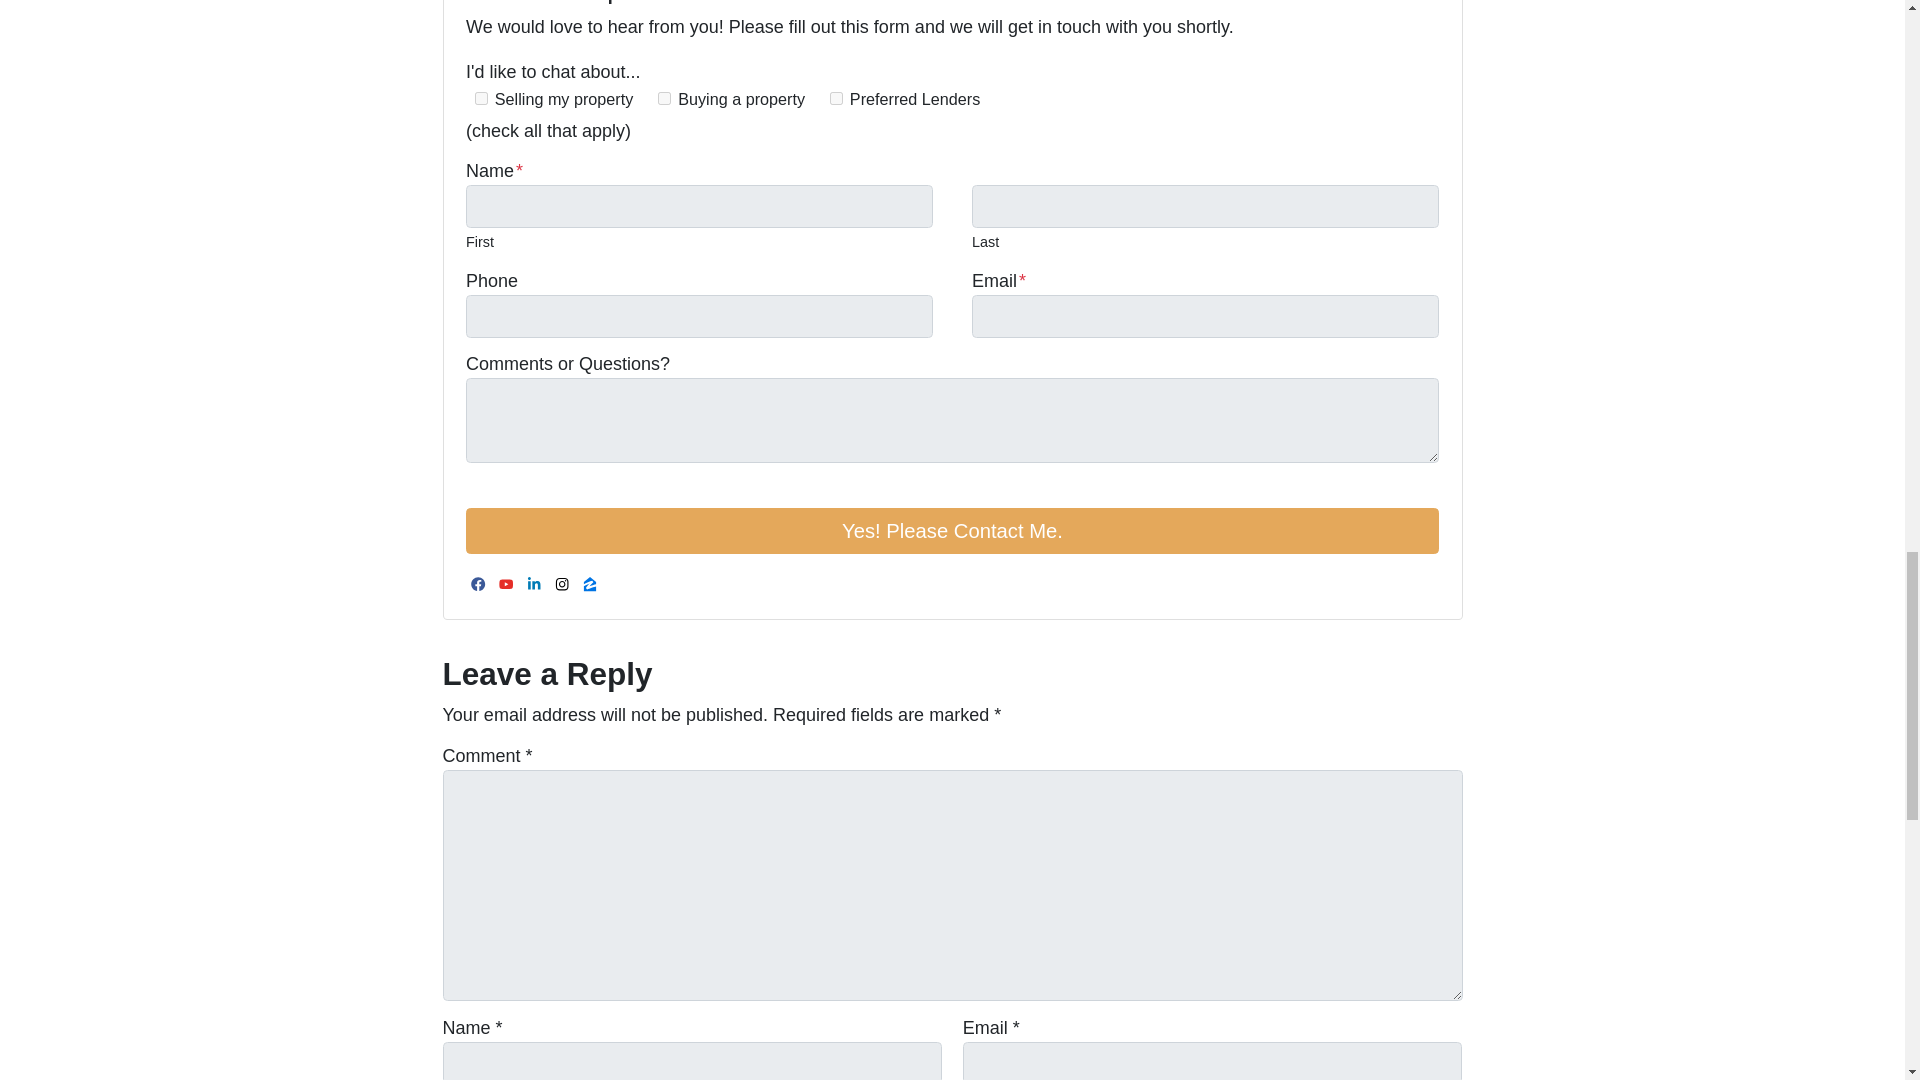  I want to click on Selling my property, so click(480, 98).